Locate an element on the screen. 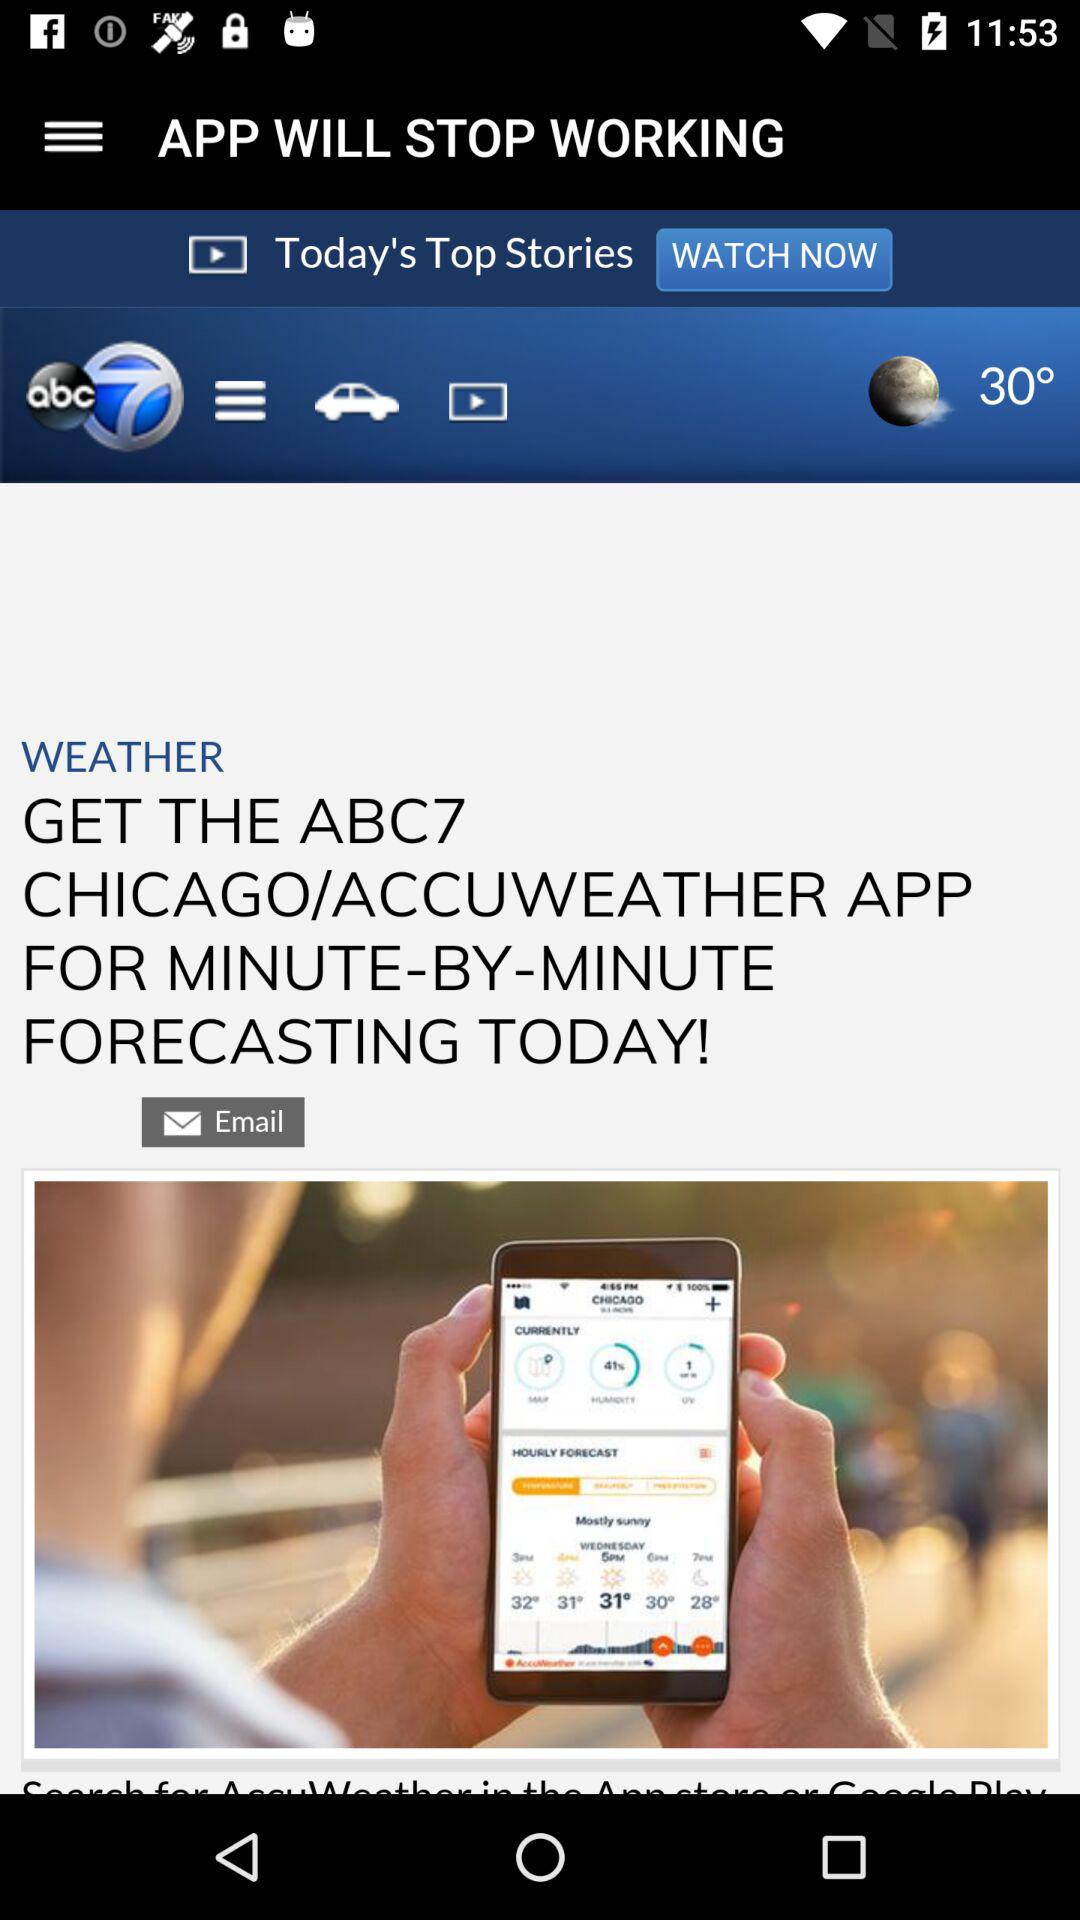 This screenshot has height=1920, width=1080. for web advertisement is located at coordinates (540, 1002).